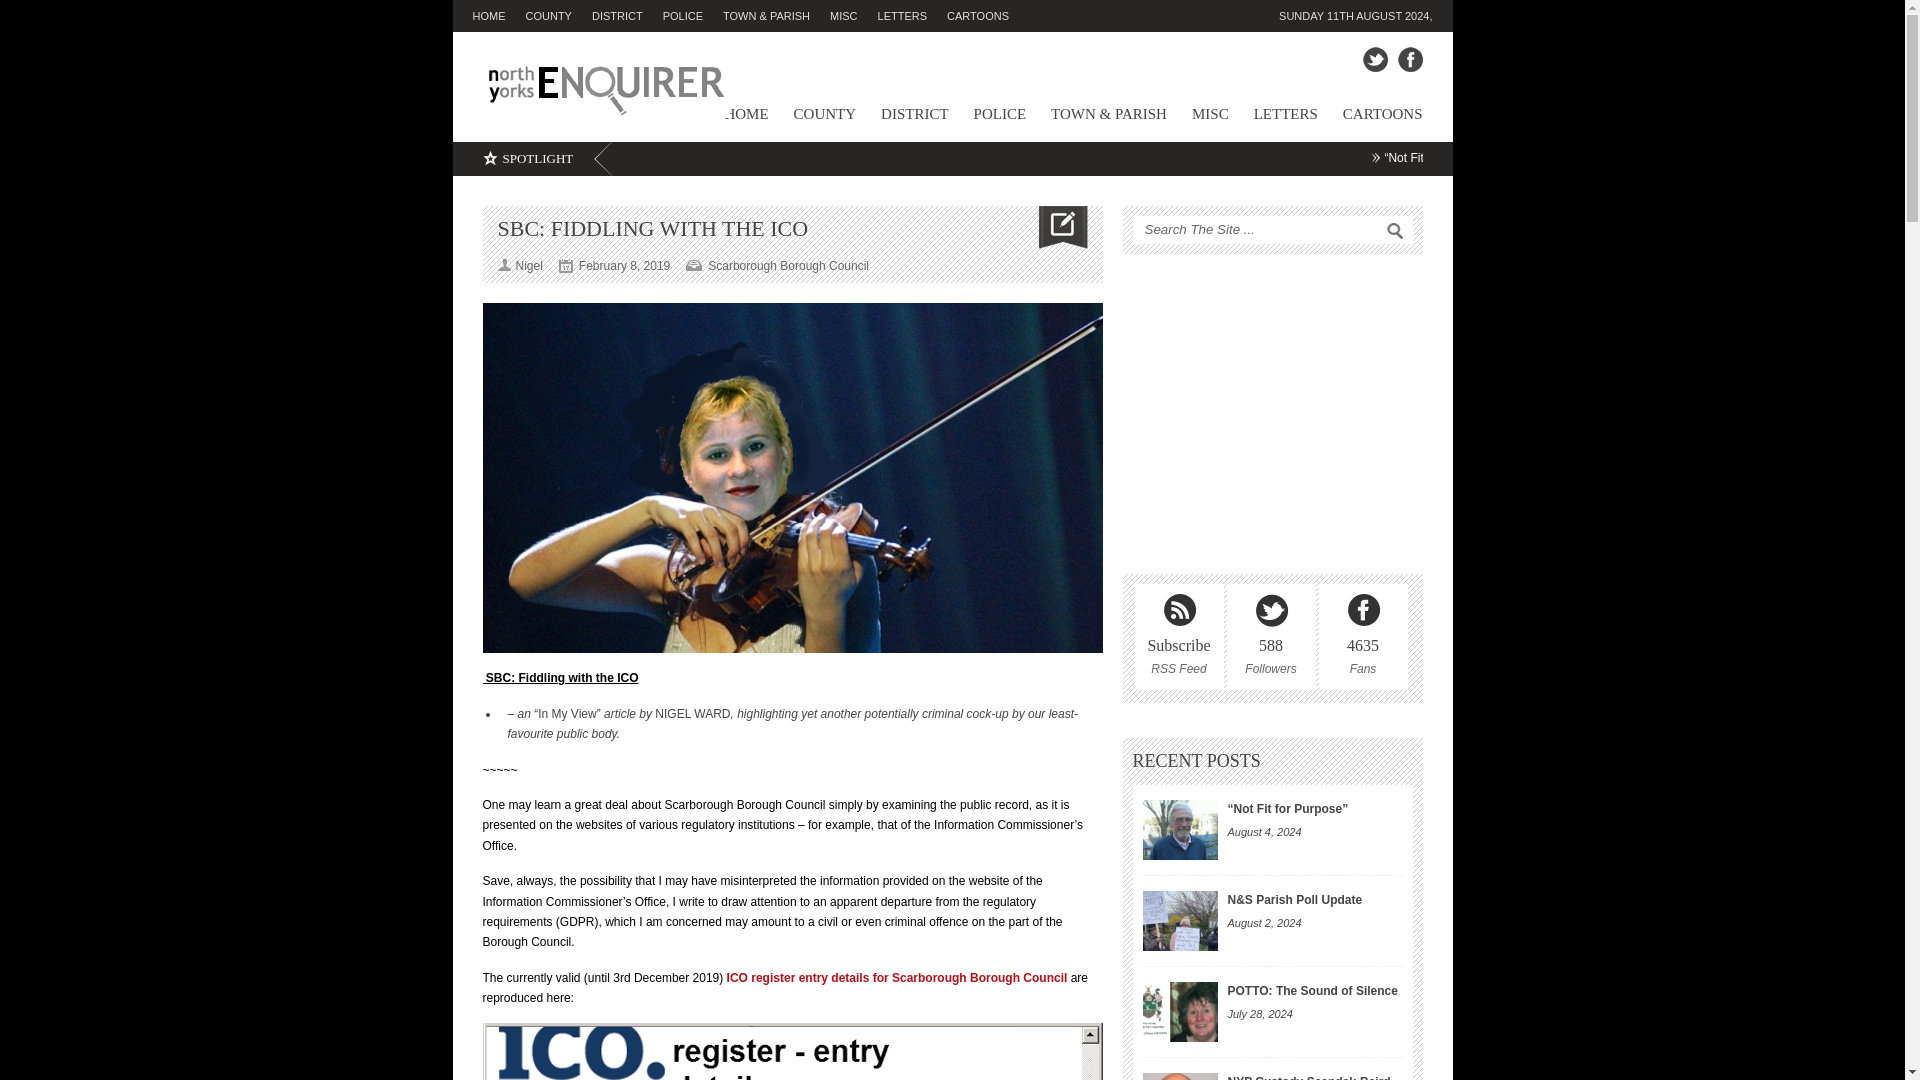  I want to click on POTTO: The Sound of Silence, so click(1180, 1012).